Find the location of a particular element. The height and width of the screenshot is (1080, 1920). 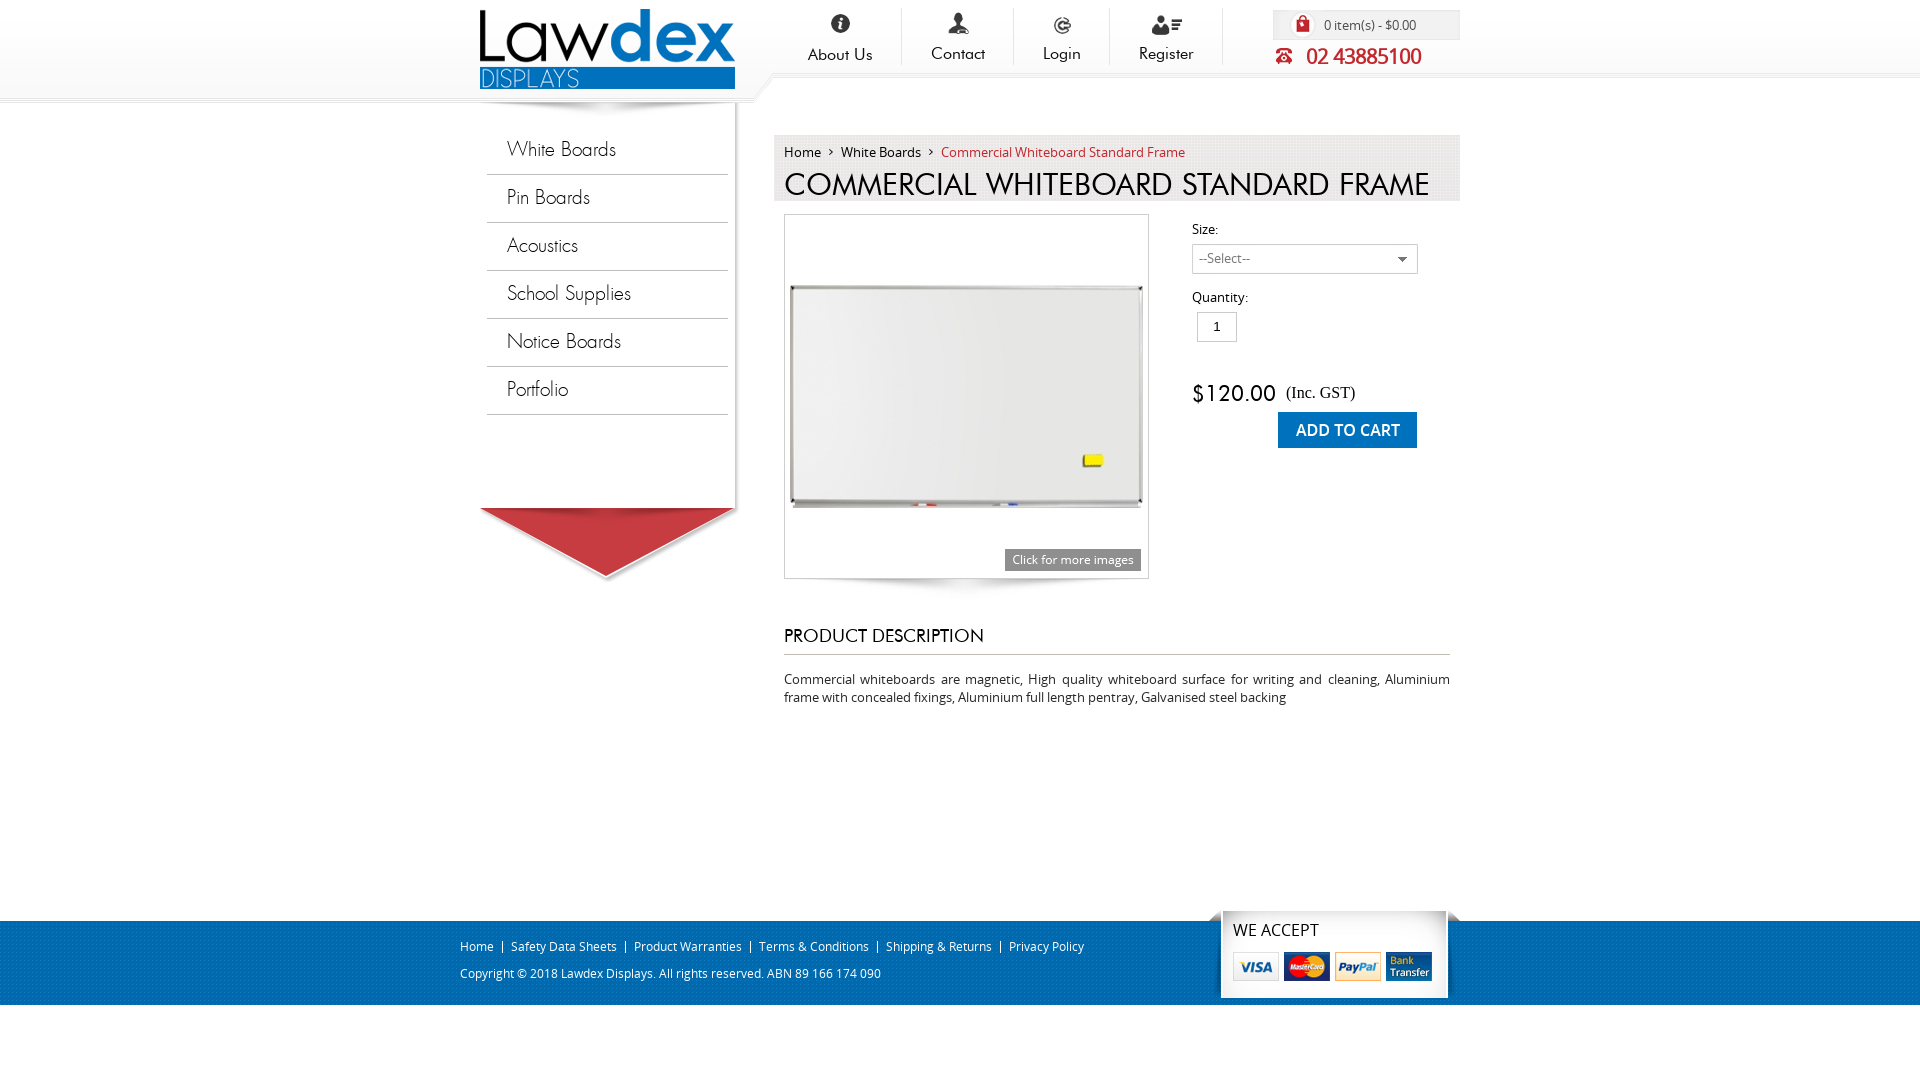

Notice Boards is located at coordinates (608, 342).